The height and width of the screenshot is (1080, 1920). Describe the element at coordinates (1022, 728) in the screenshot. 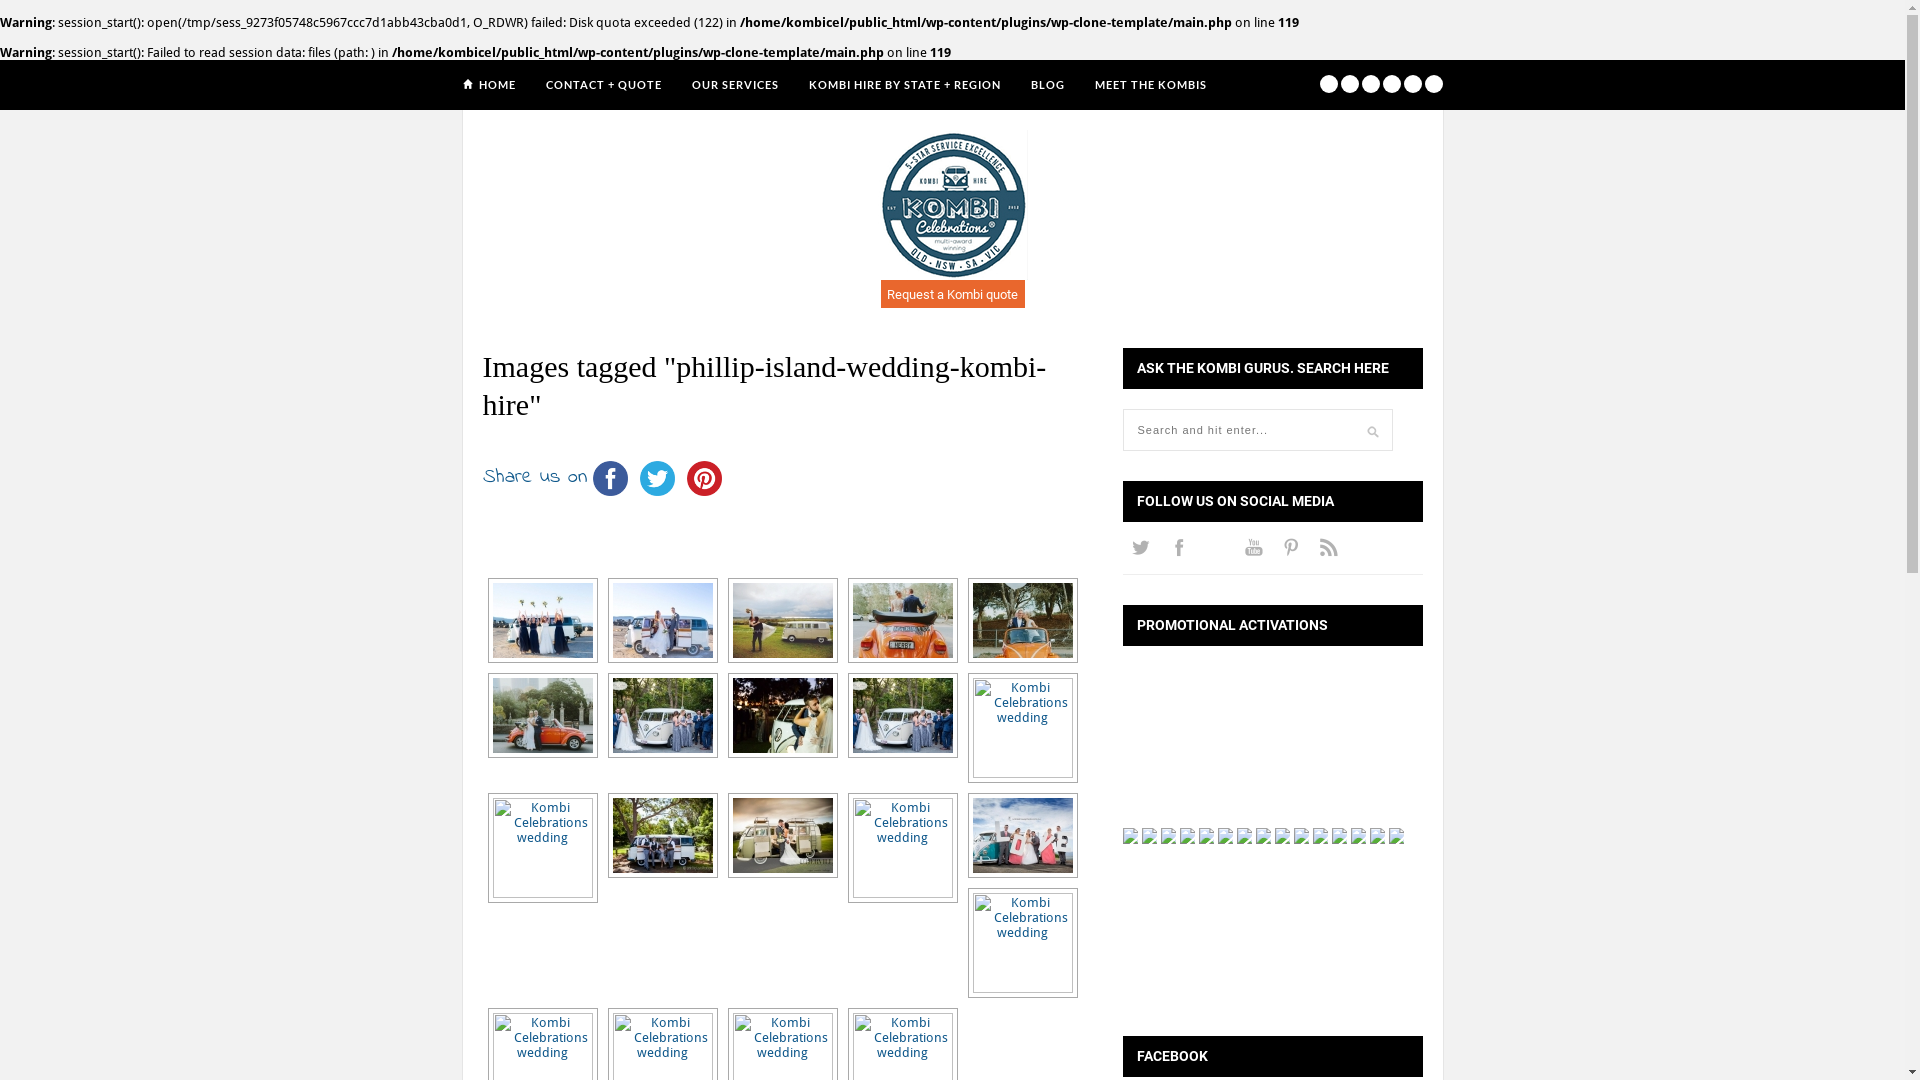

I see `Kombi Celebrations wedding` at that location.